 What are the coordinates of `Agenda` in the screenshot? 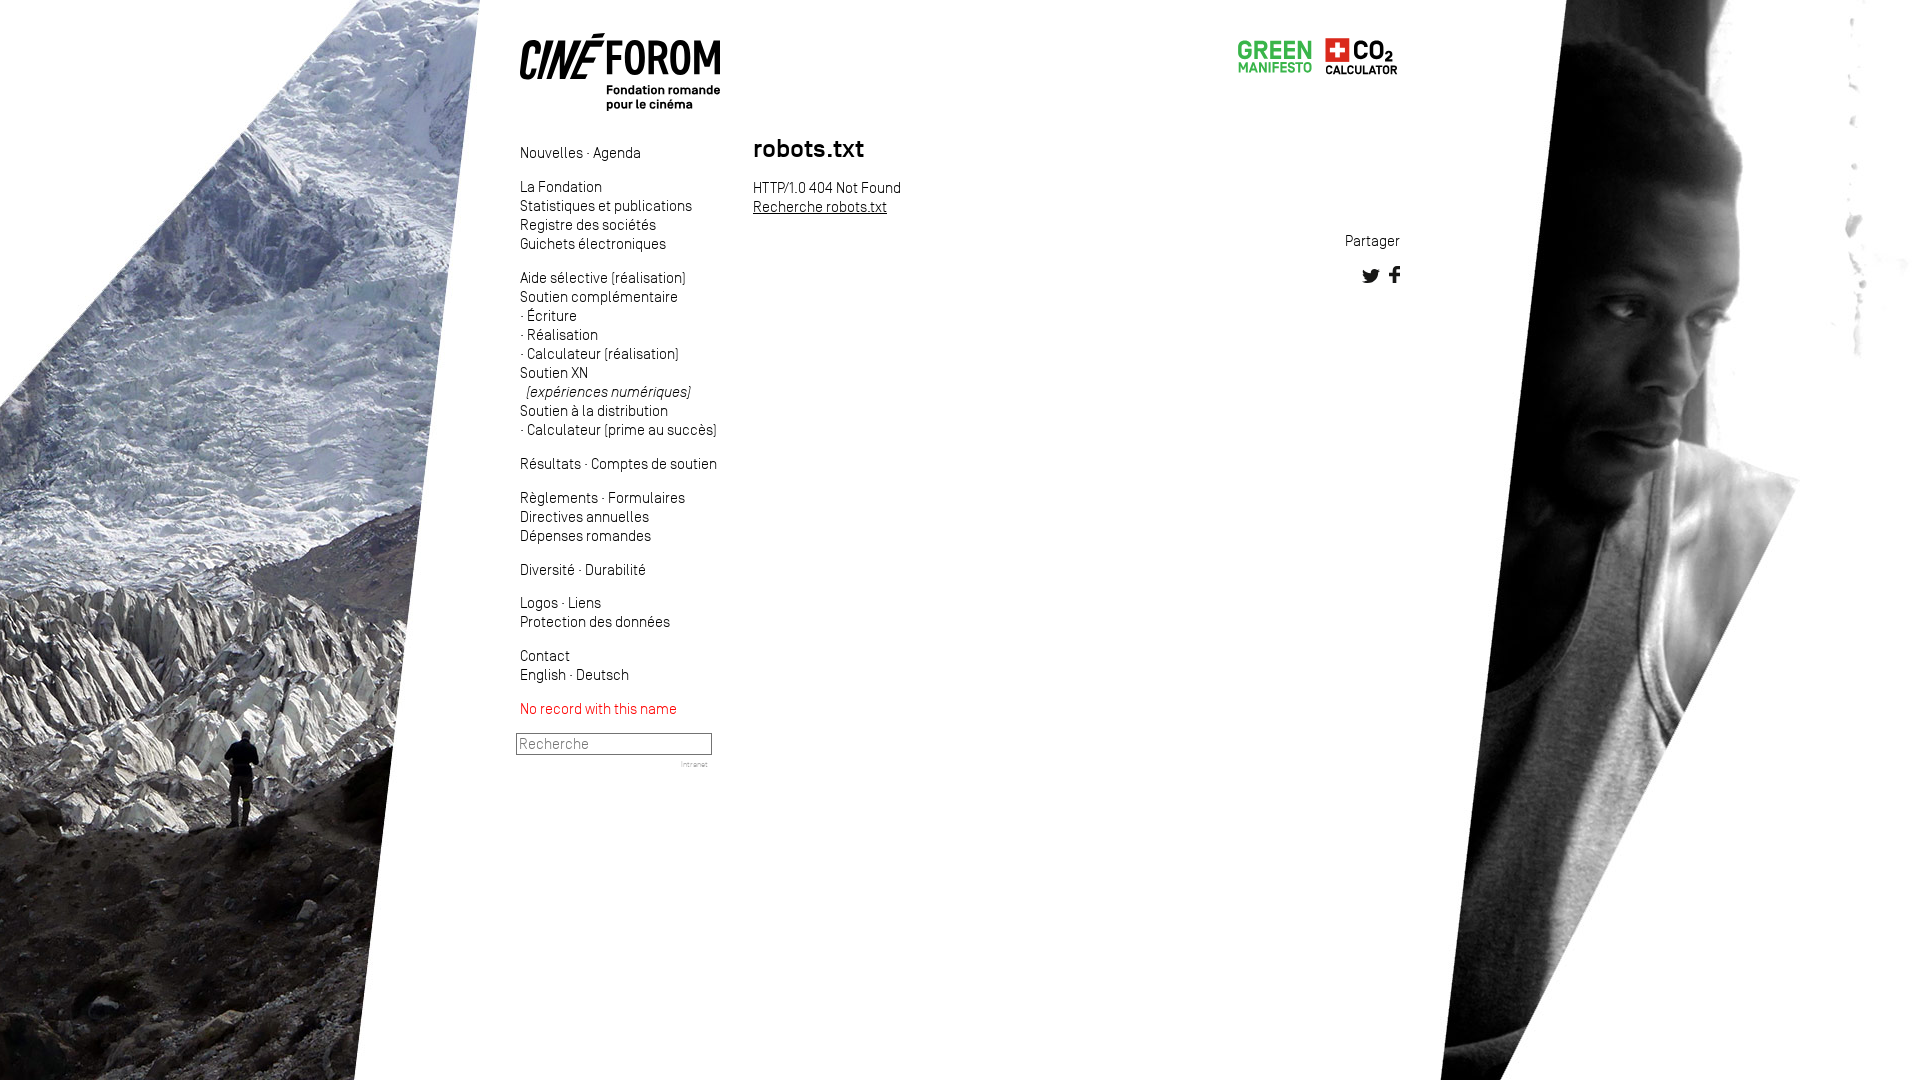 It's located at (617, 152).